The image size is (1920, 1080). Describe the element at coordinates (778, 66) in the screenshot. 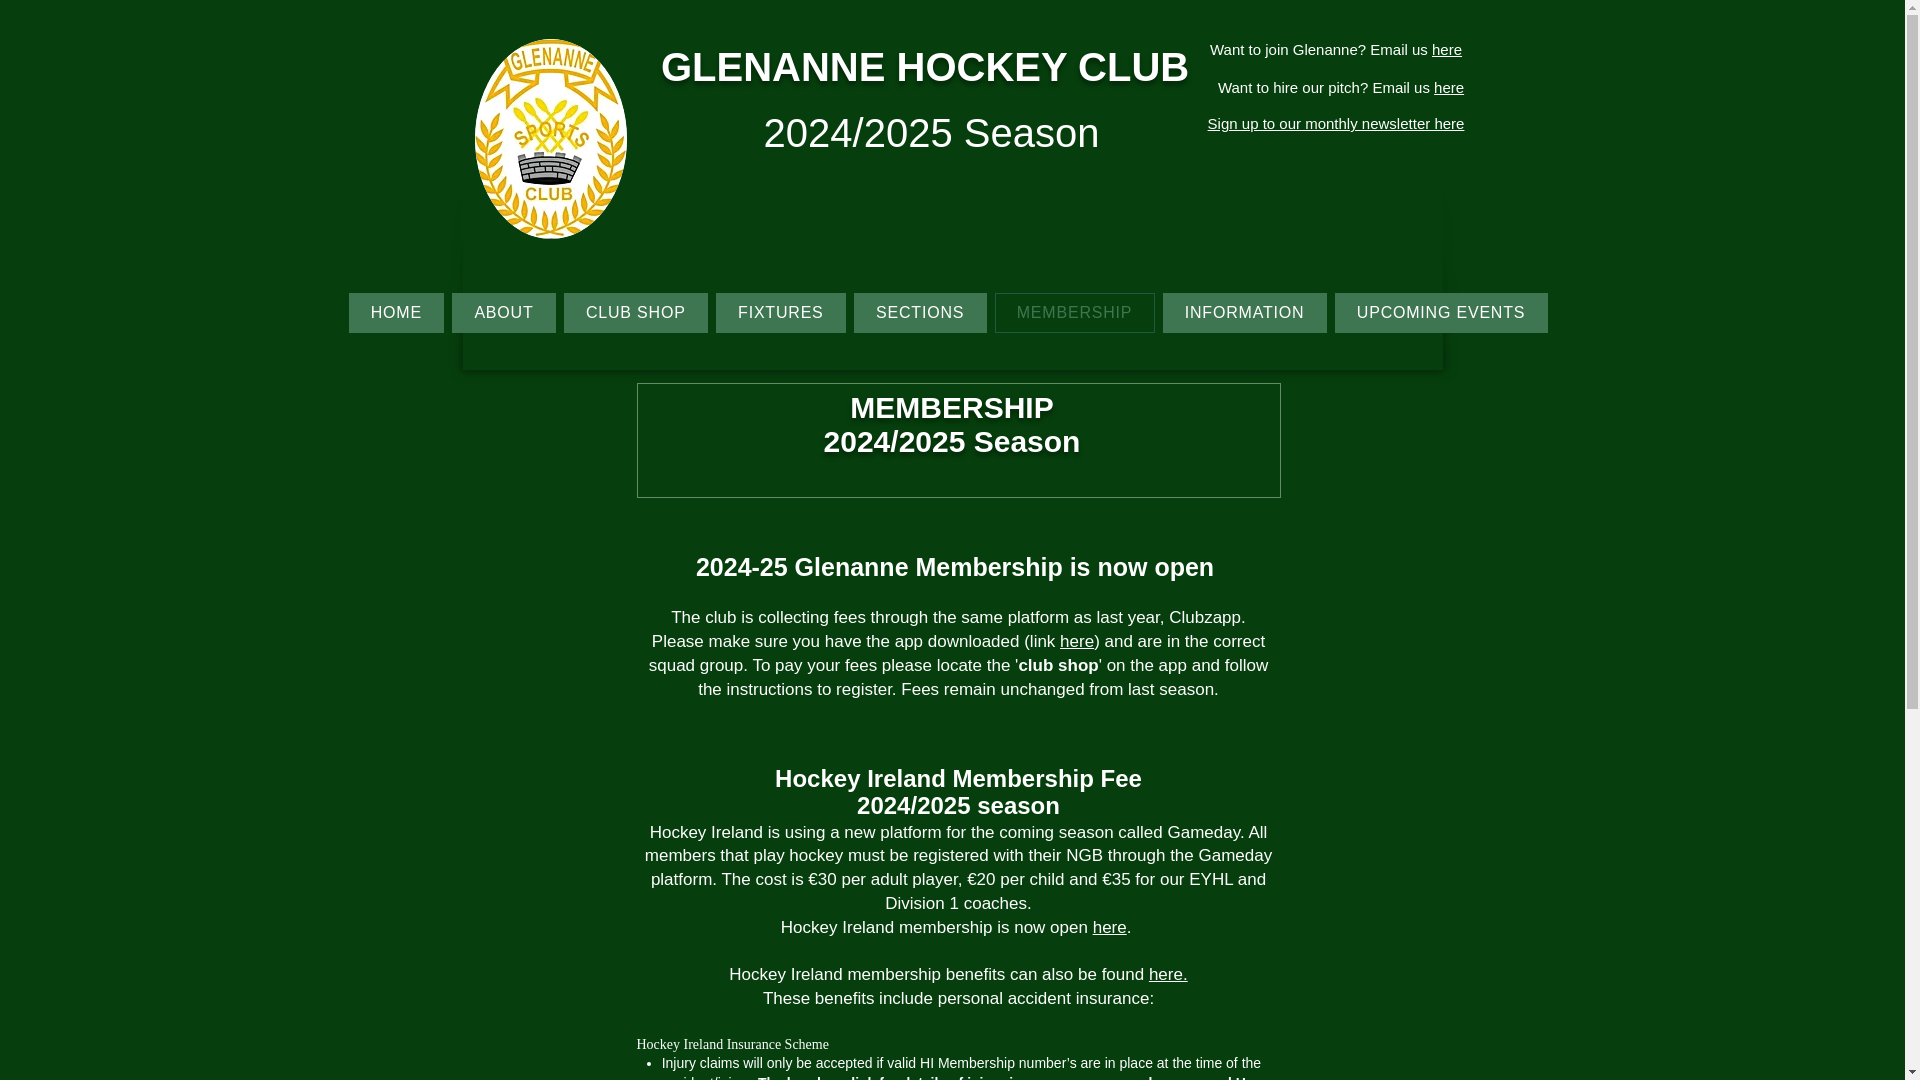

I see `GLENANNE ` at that location.